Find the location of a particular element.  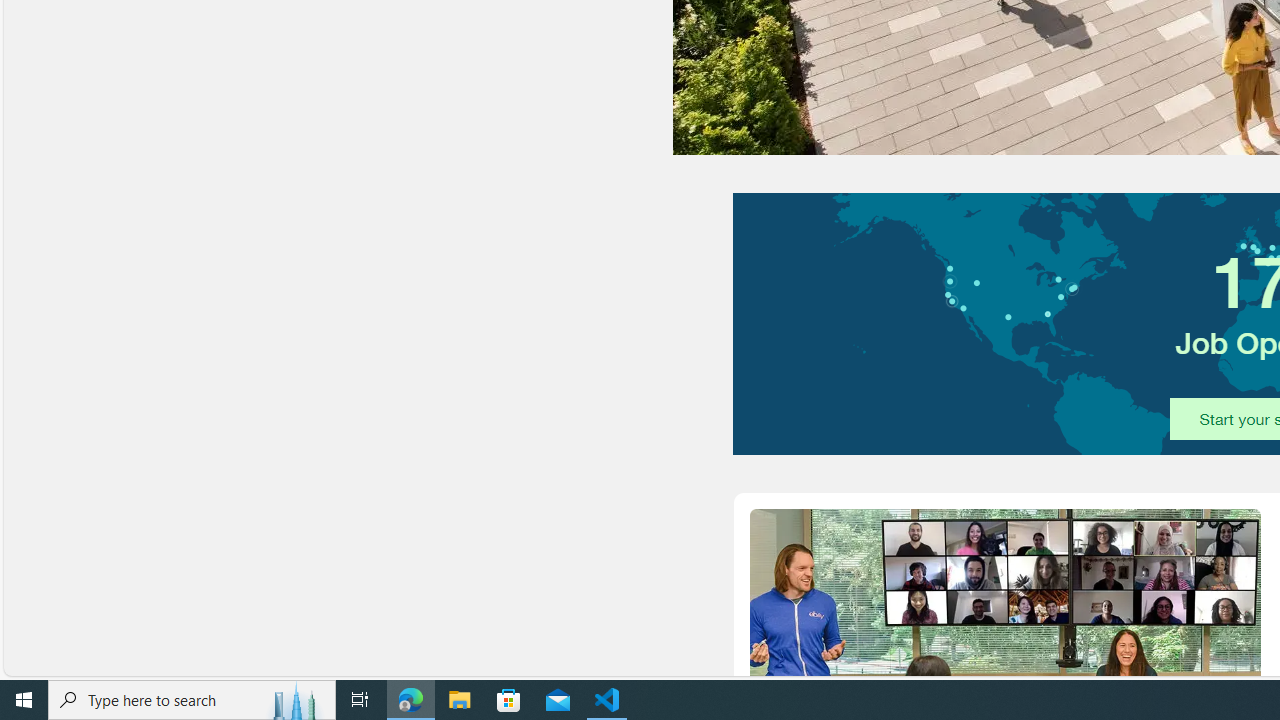

Search highlights icon opens search home window is located at coordinates (296, 700).